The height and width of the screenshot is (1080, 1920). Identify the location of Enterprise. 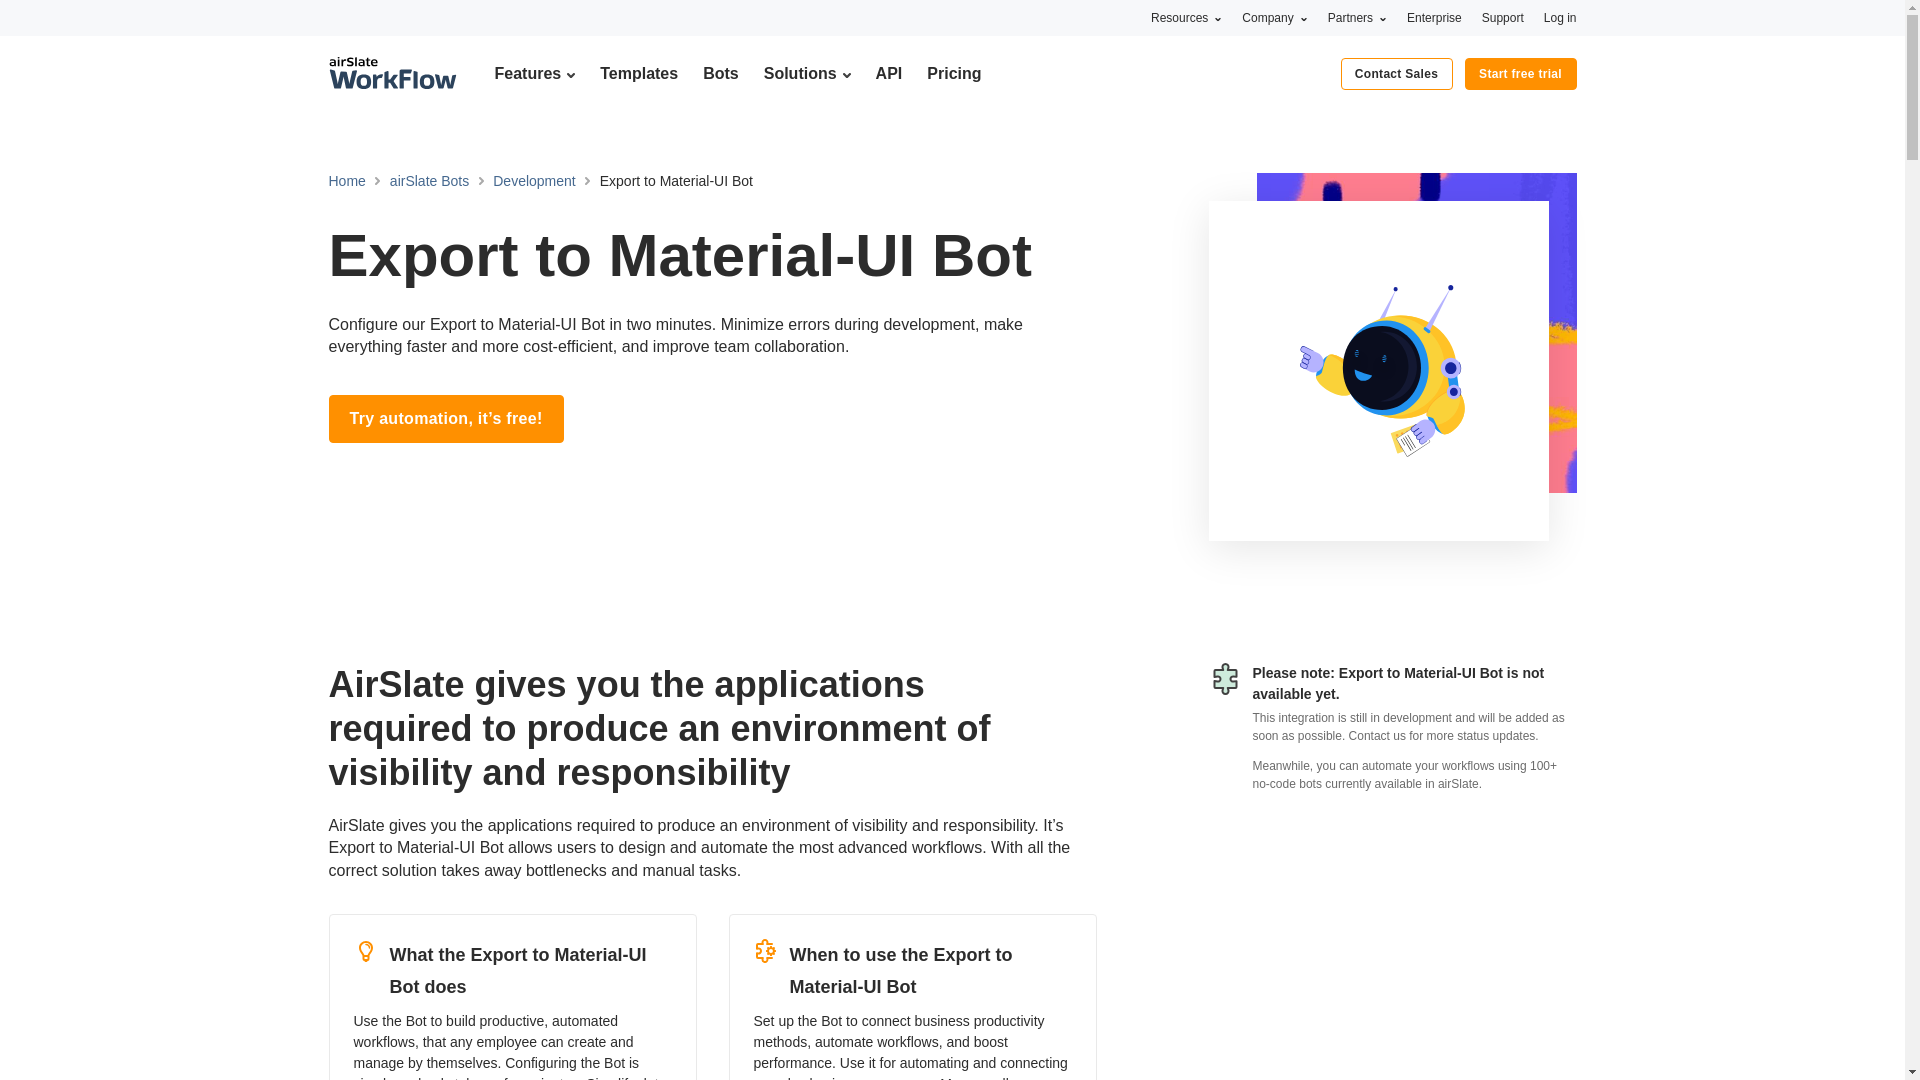
(1434, 17).